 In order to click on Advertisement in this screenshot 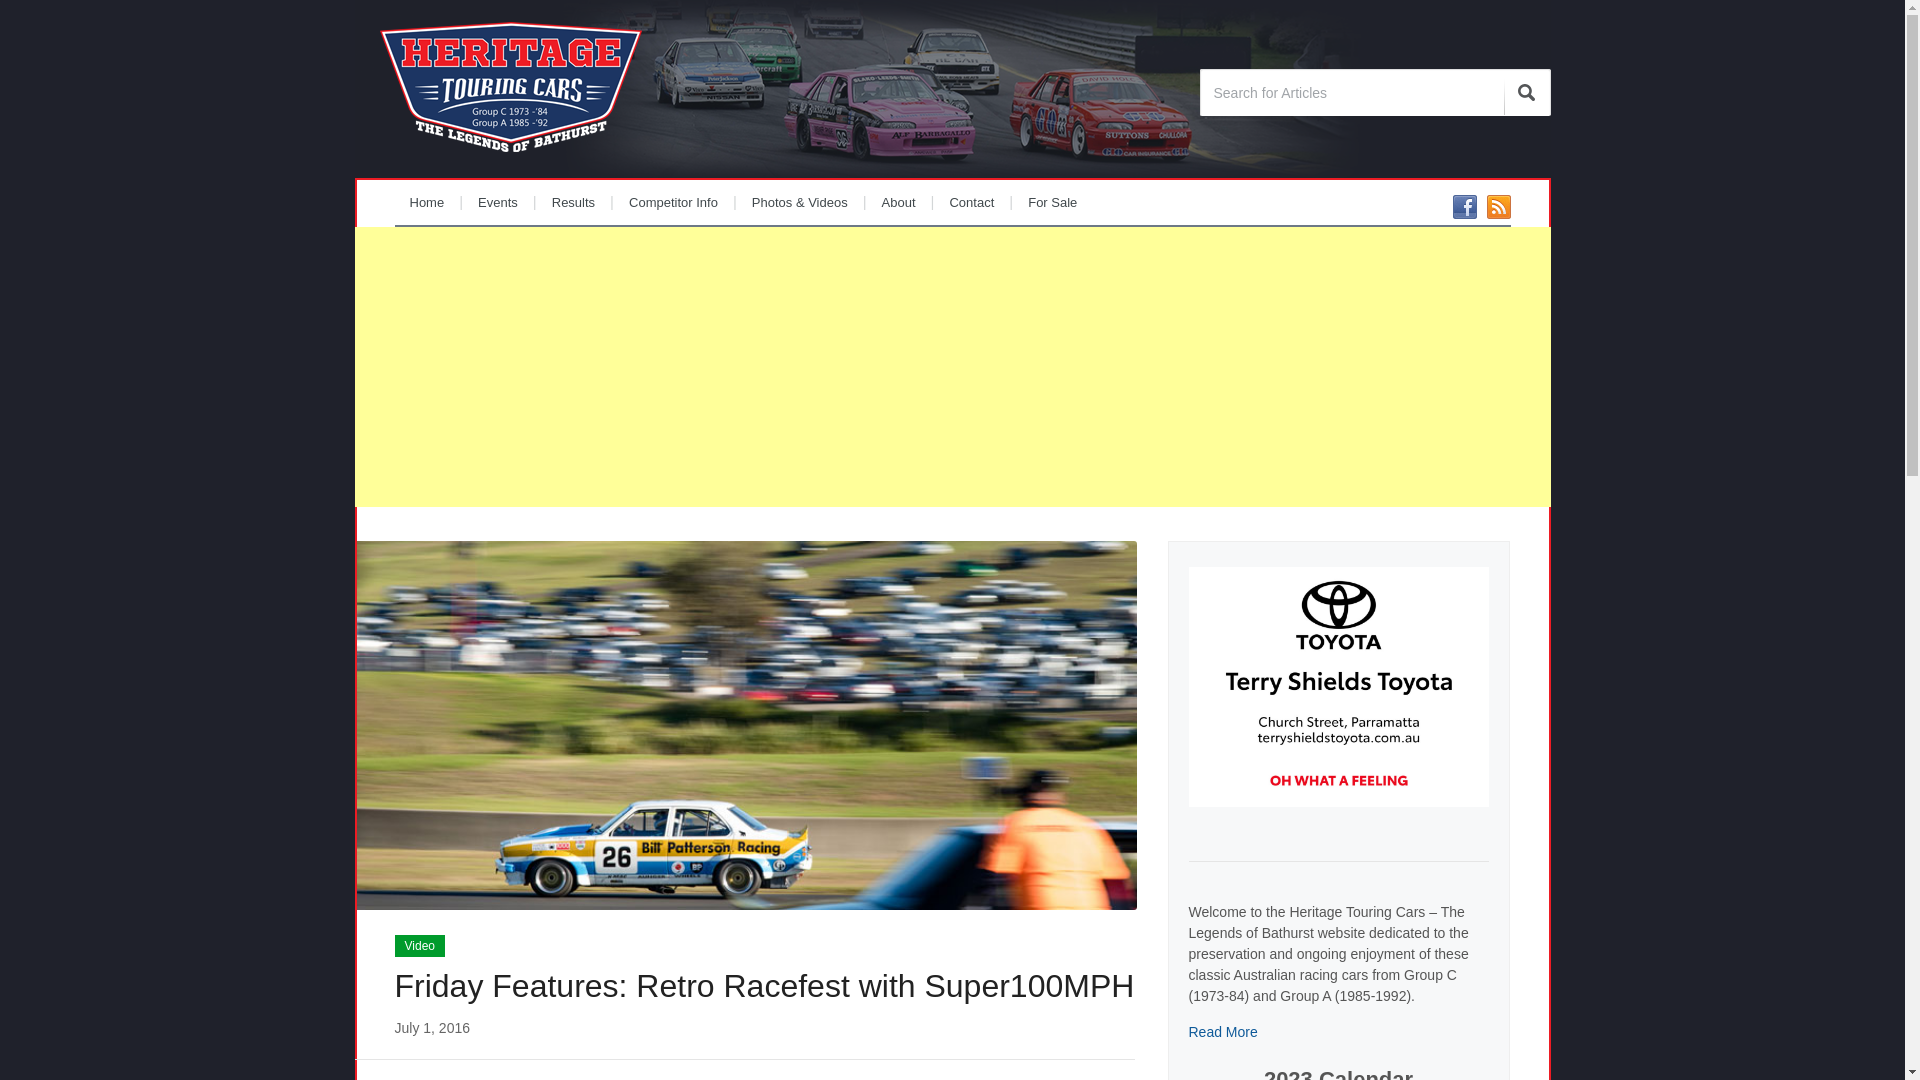, I will do `click(952, 367)`.